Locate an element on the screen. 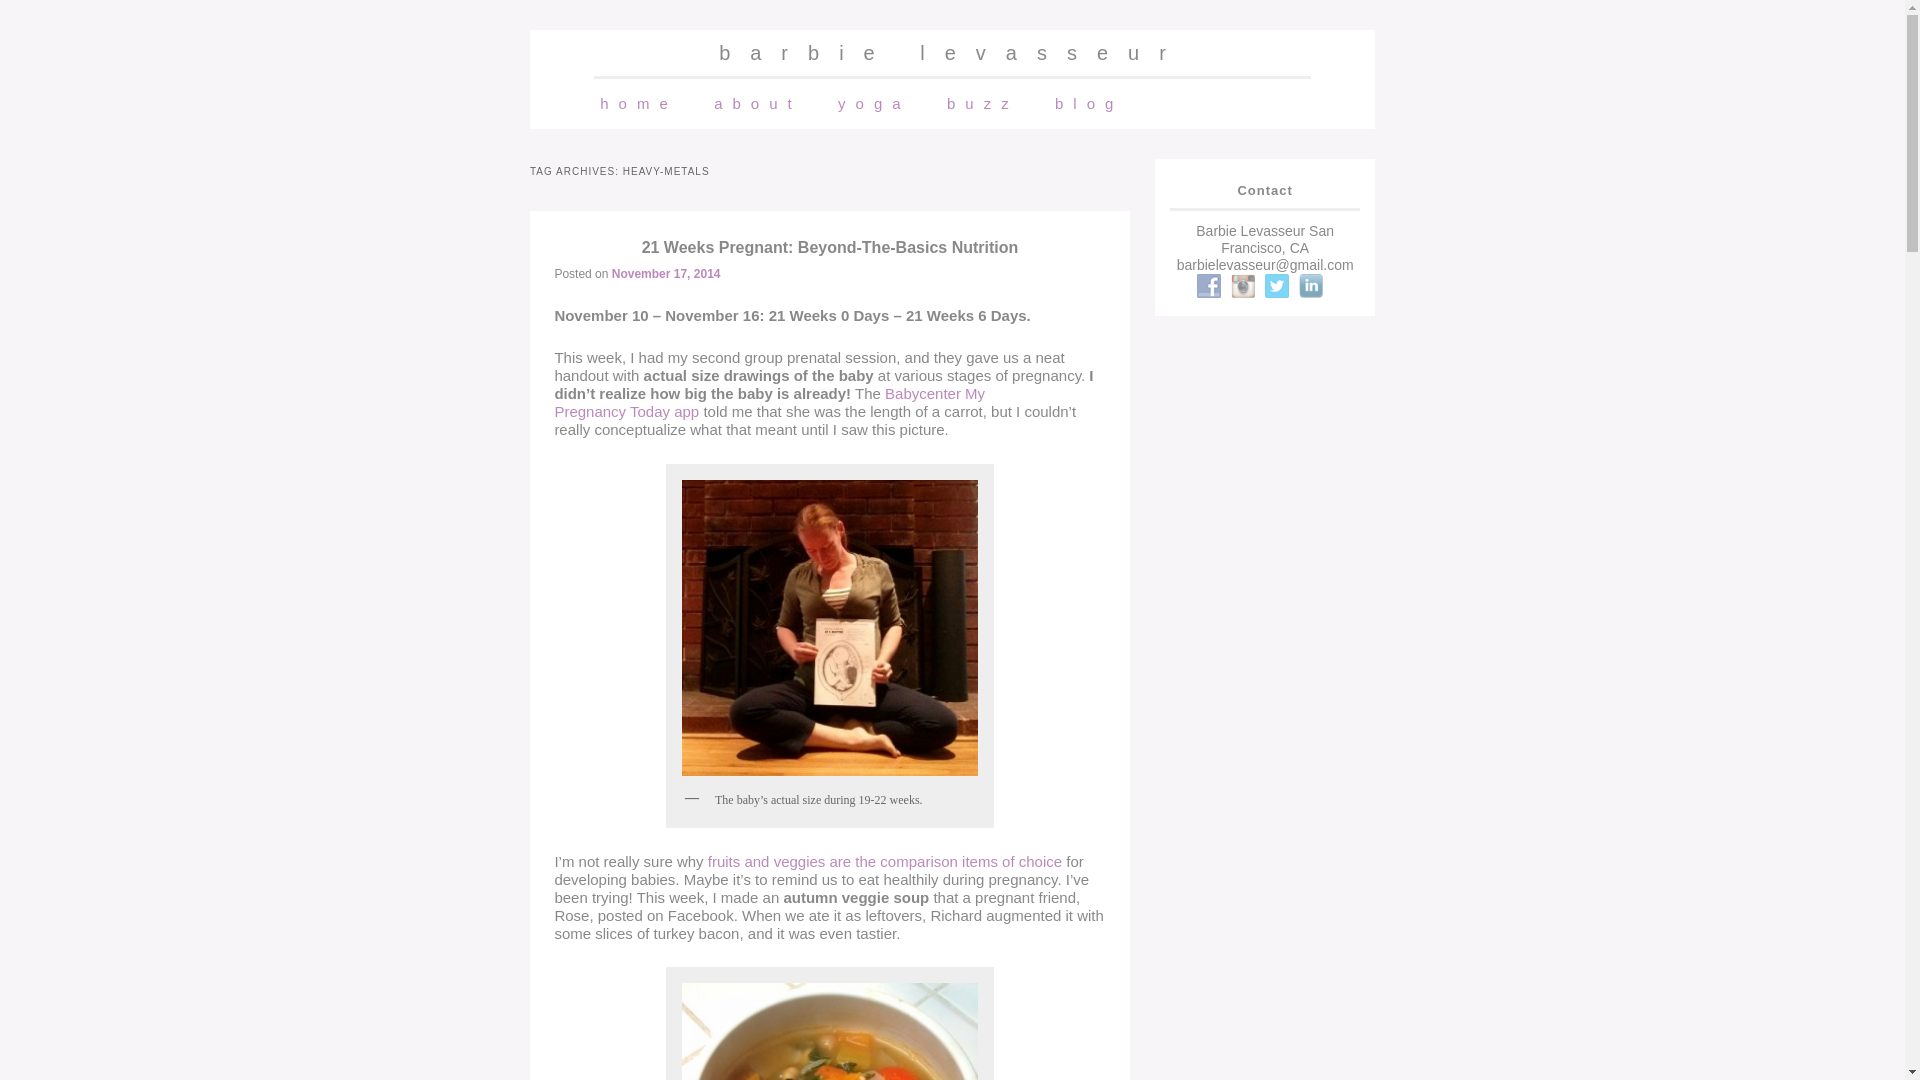 This screenshot has width=1920, height=1080. blog is located at coordinates (1089, 103).